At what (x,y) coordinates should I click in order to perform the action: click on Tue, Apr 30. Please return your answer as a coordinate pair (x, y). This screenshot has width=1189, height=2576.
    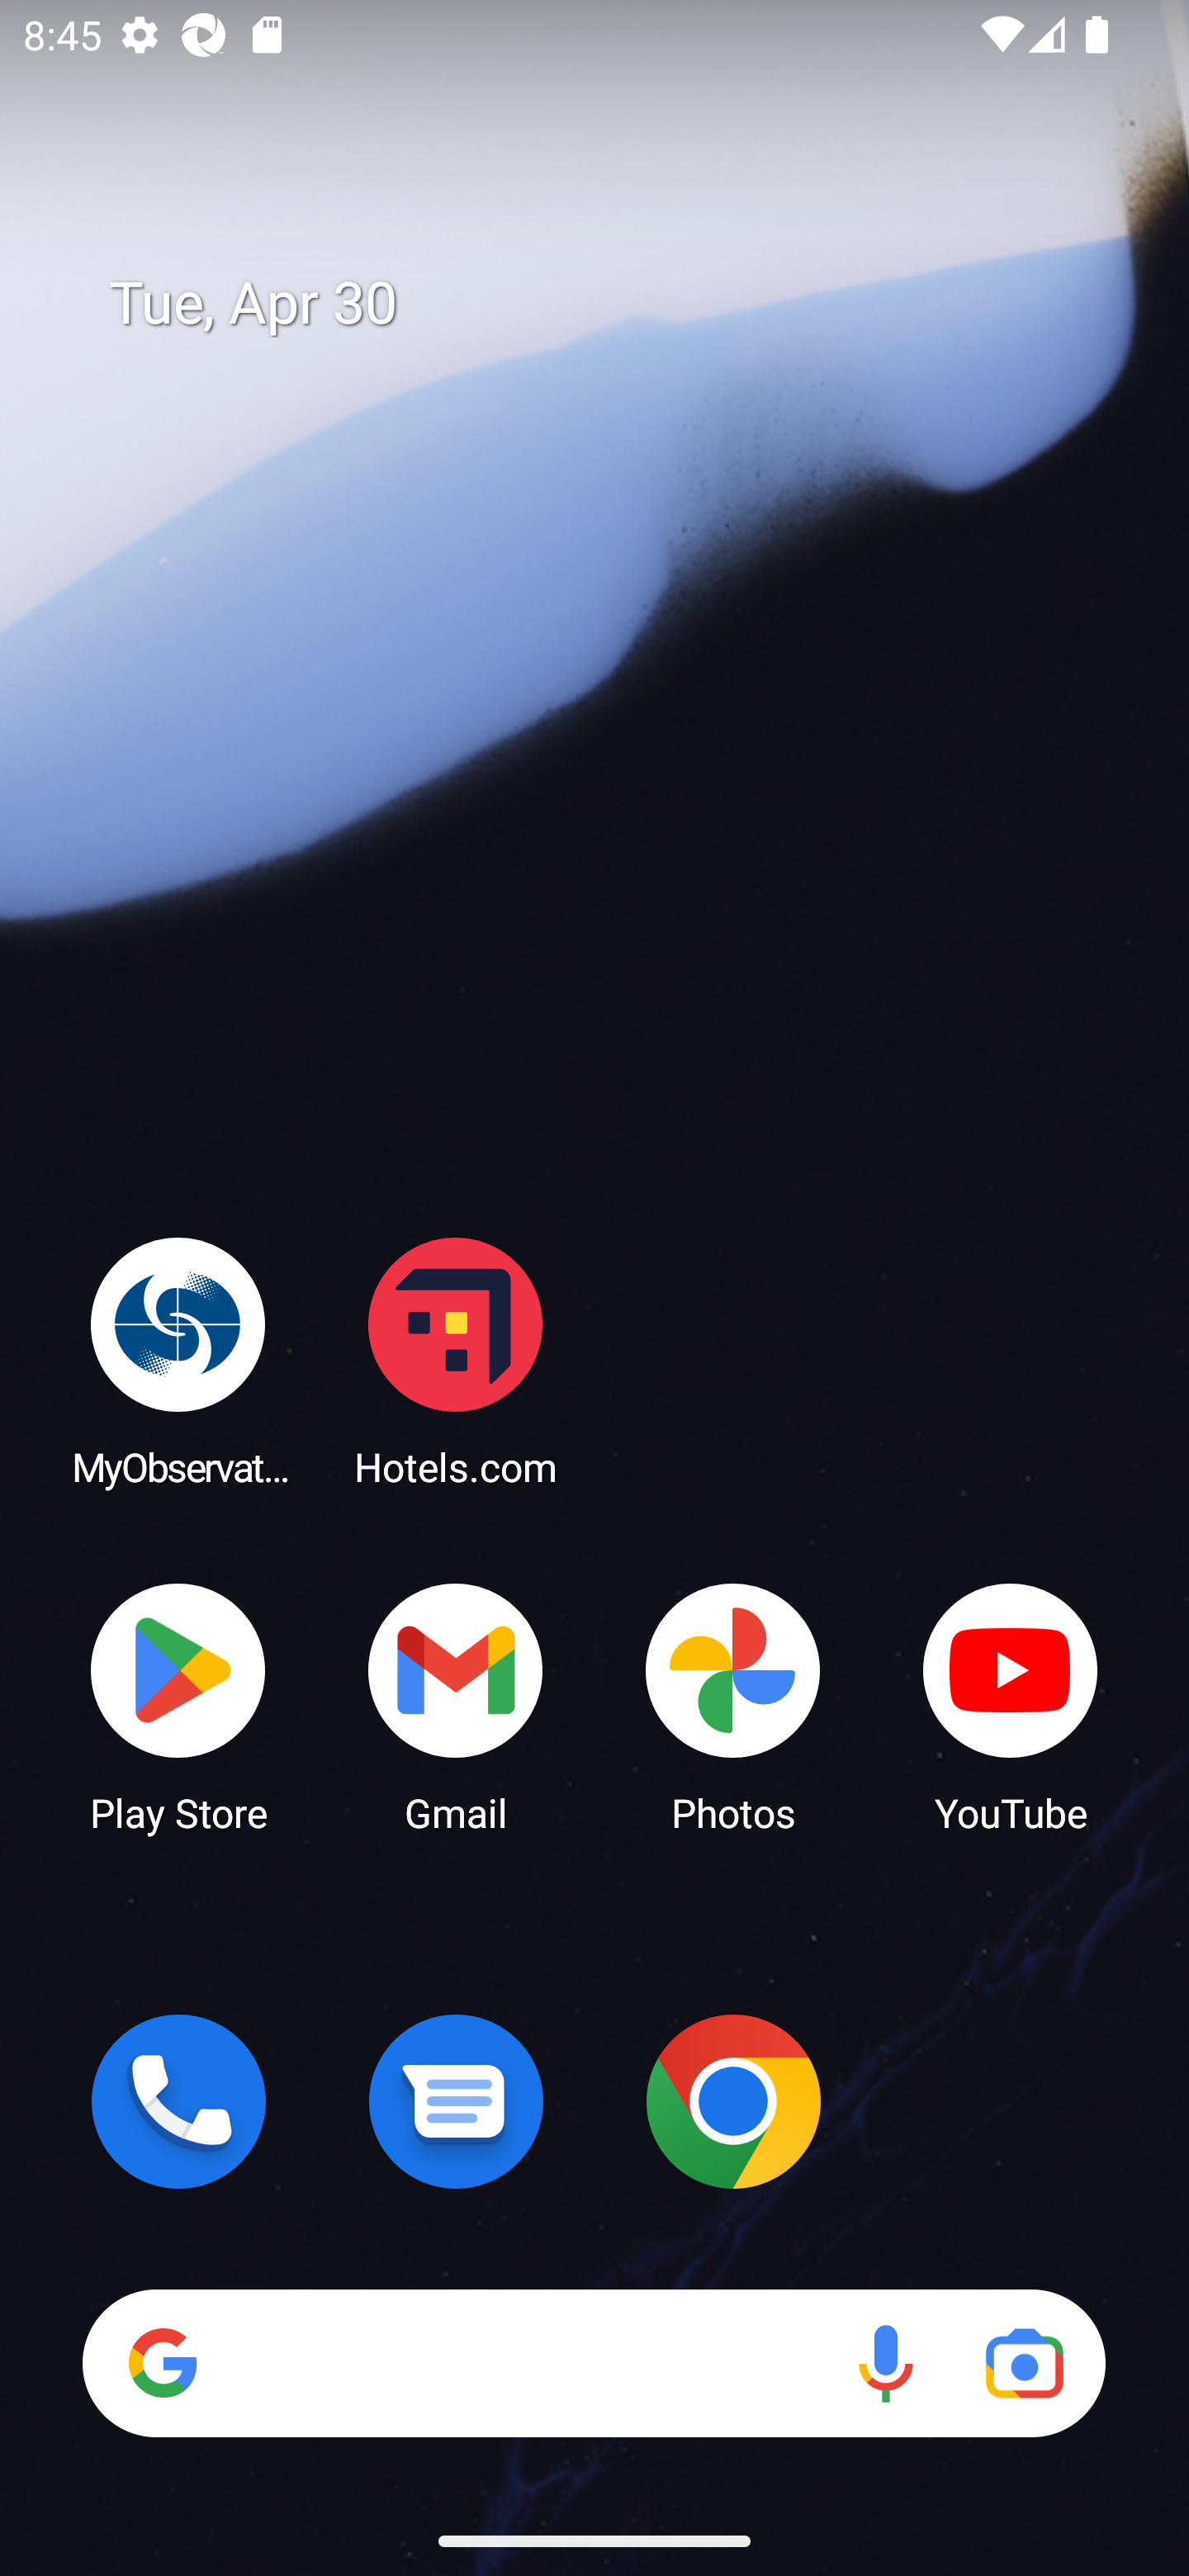
    Looking at the image, I should click on (618, 304).